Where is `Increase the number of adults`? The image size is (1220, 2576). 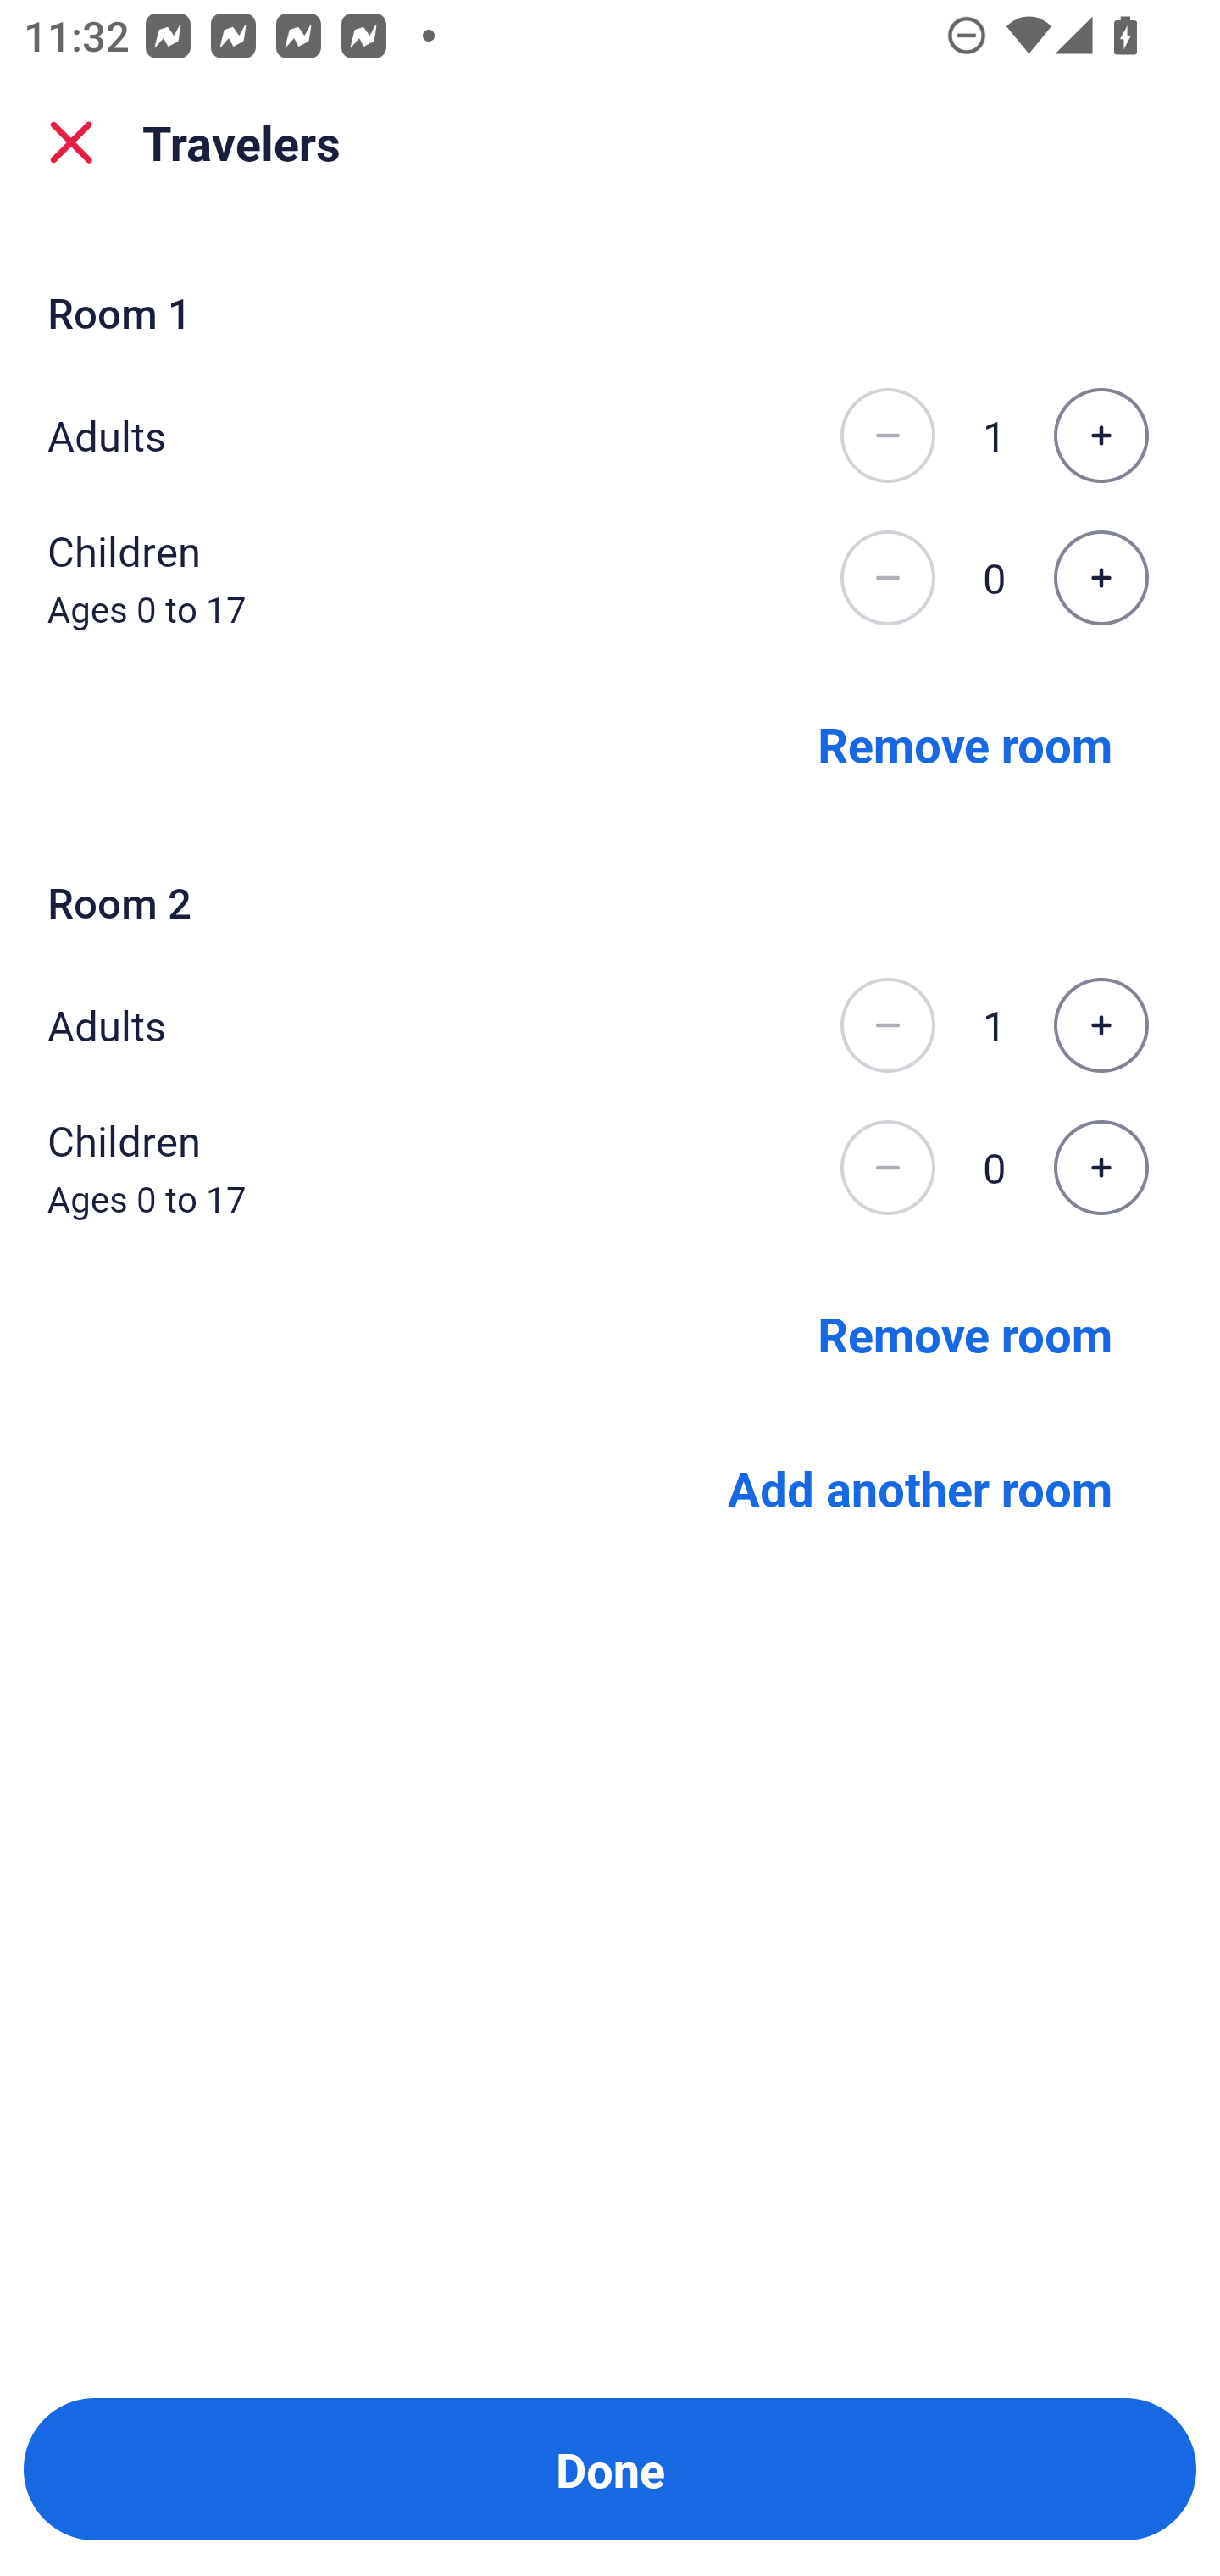
Increase the number of adults is located at coordinates (1101, 435).